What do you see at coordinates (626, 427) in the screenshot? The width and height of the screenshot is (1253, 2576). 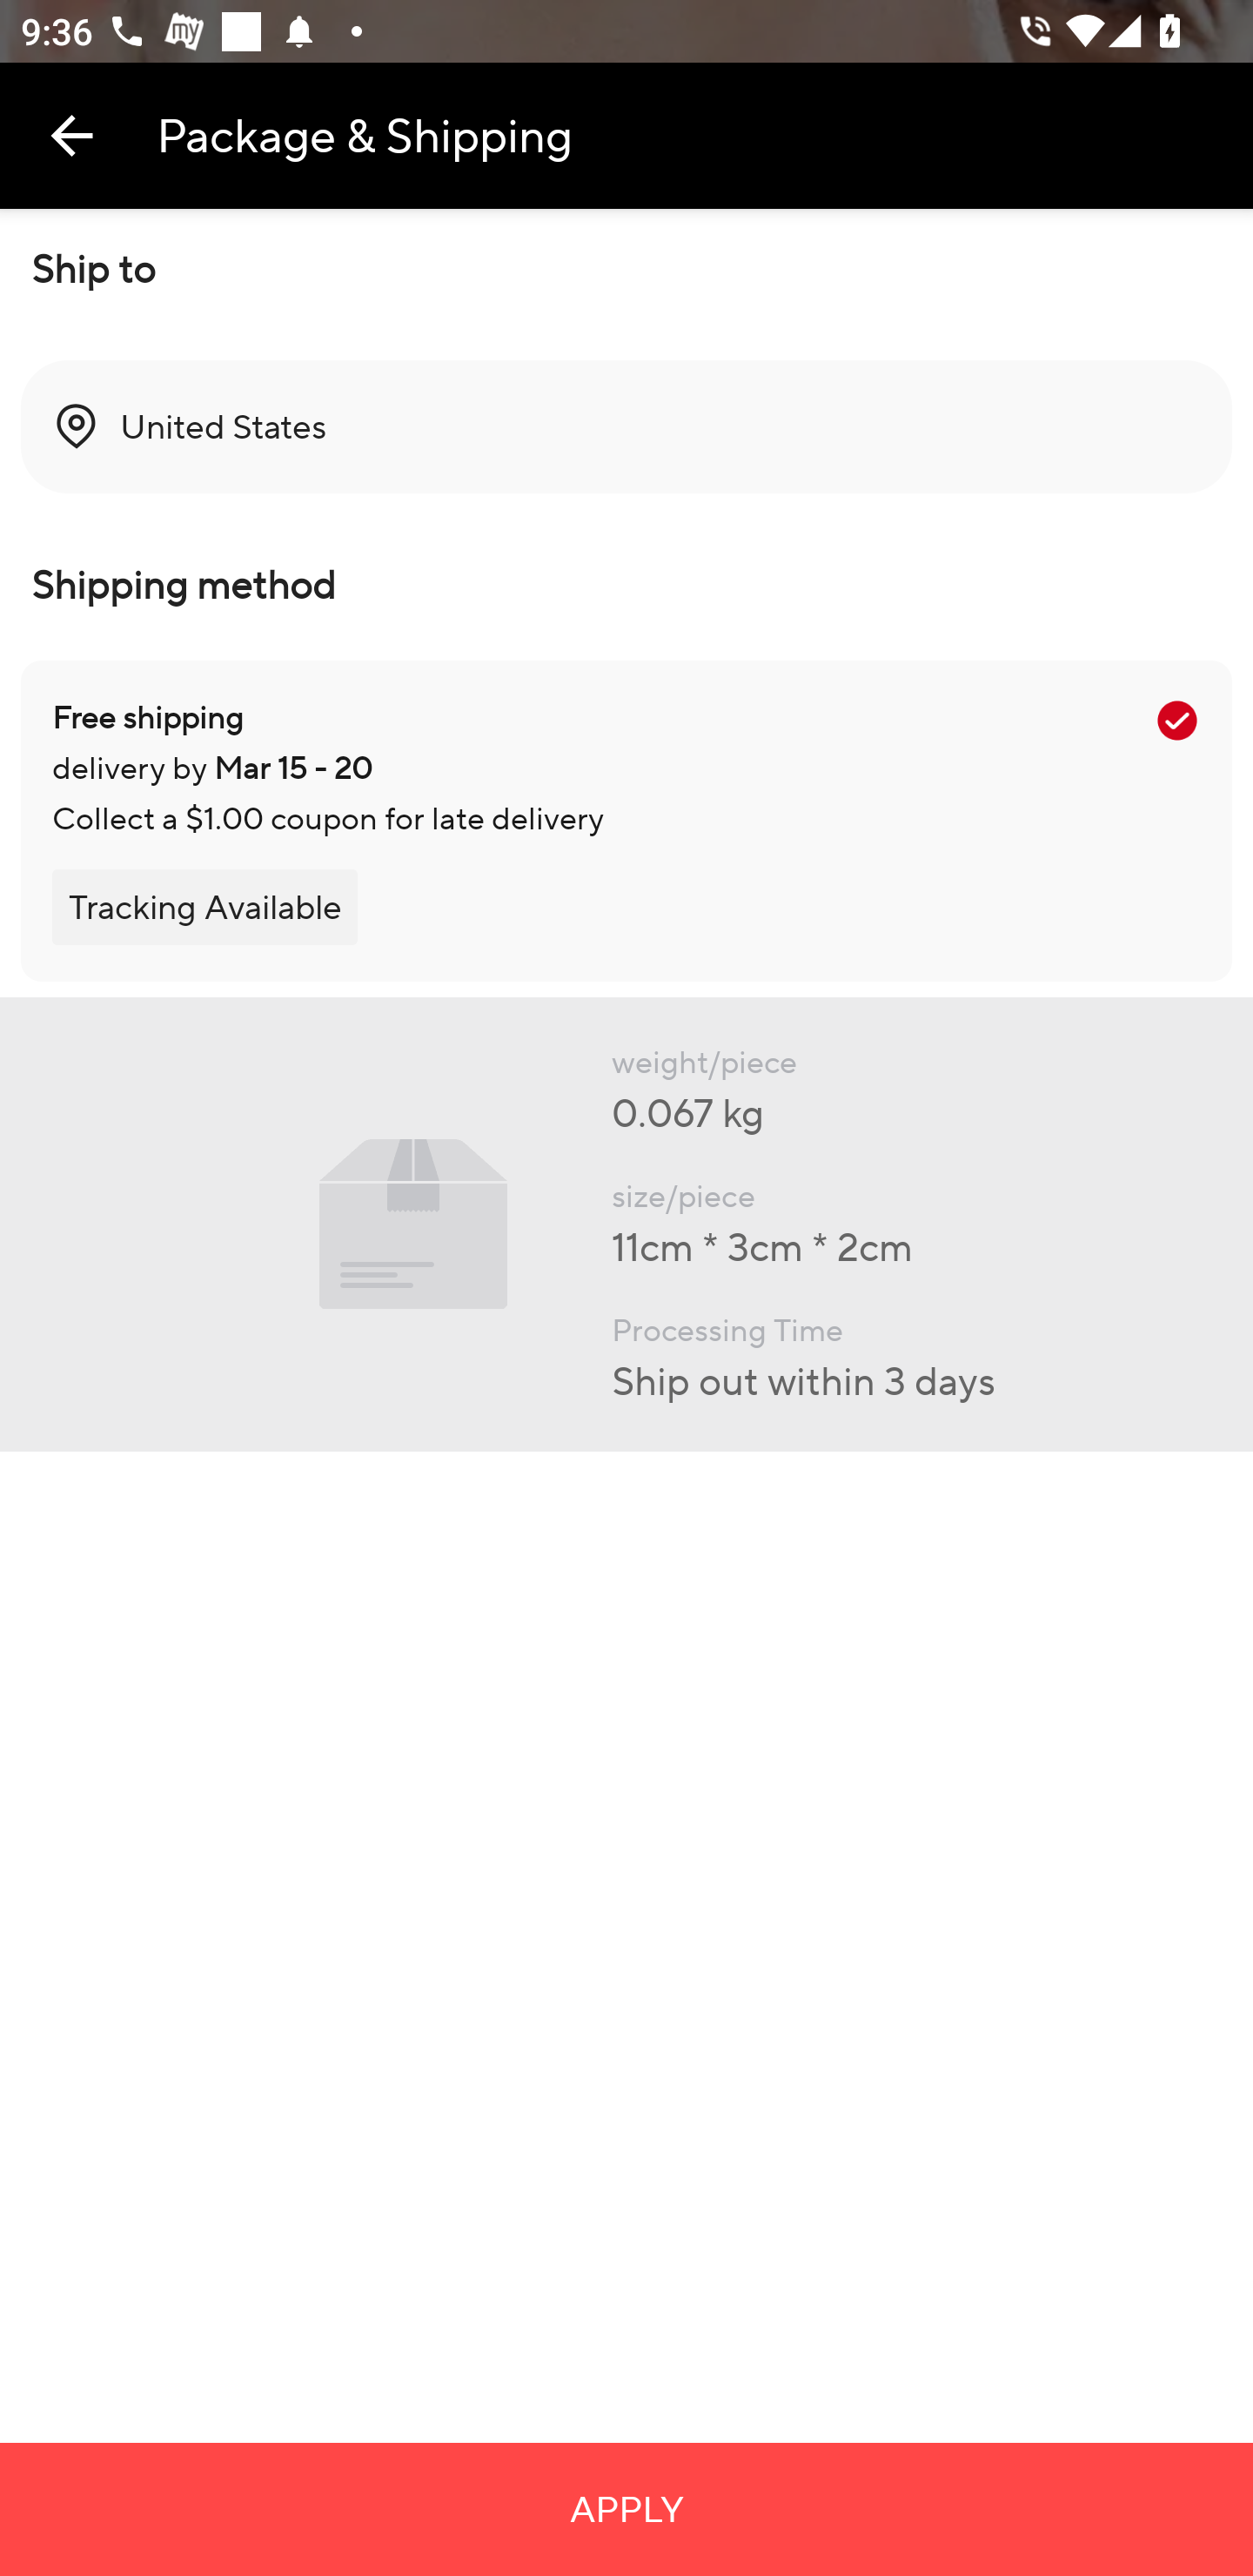 I see ` United States` at bounding box center [626, 427].